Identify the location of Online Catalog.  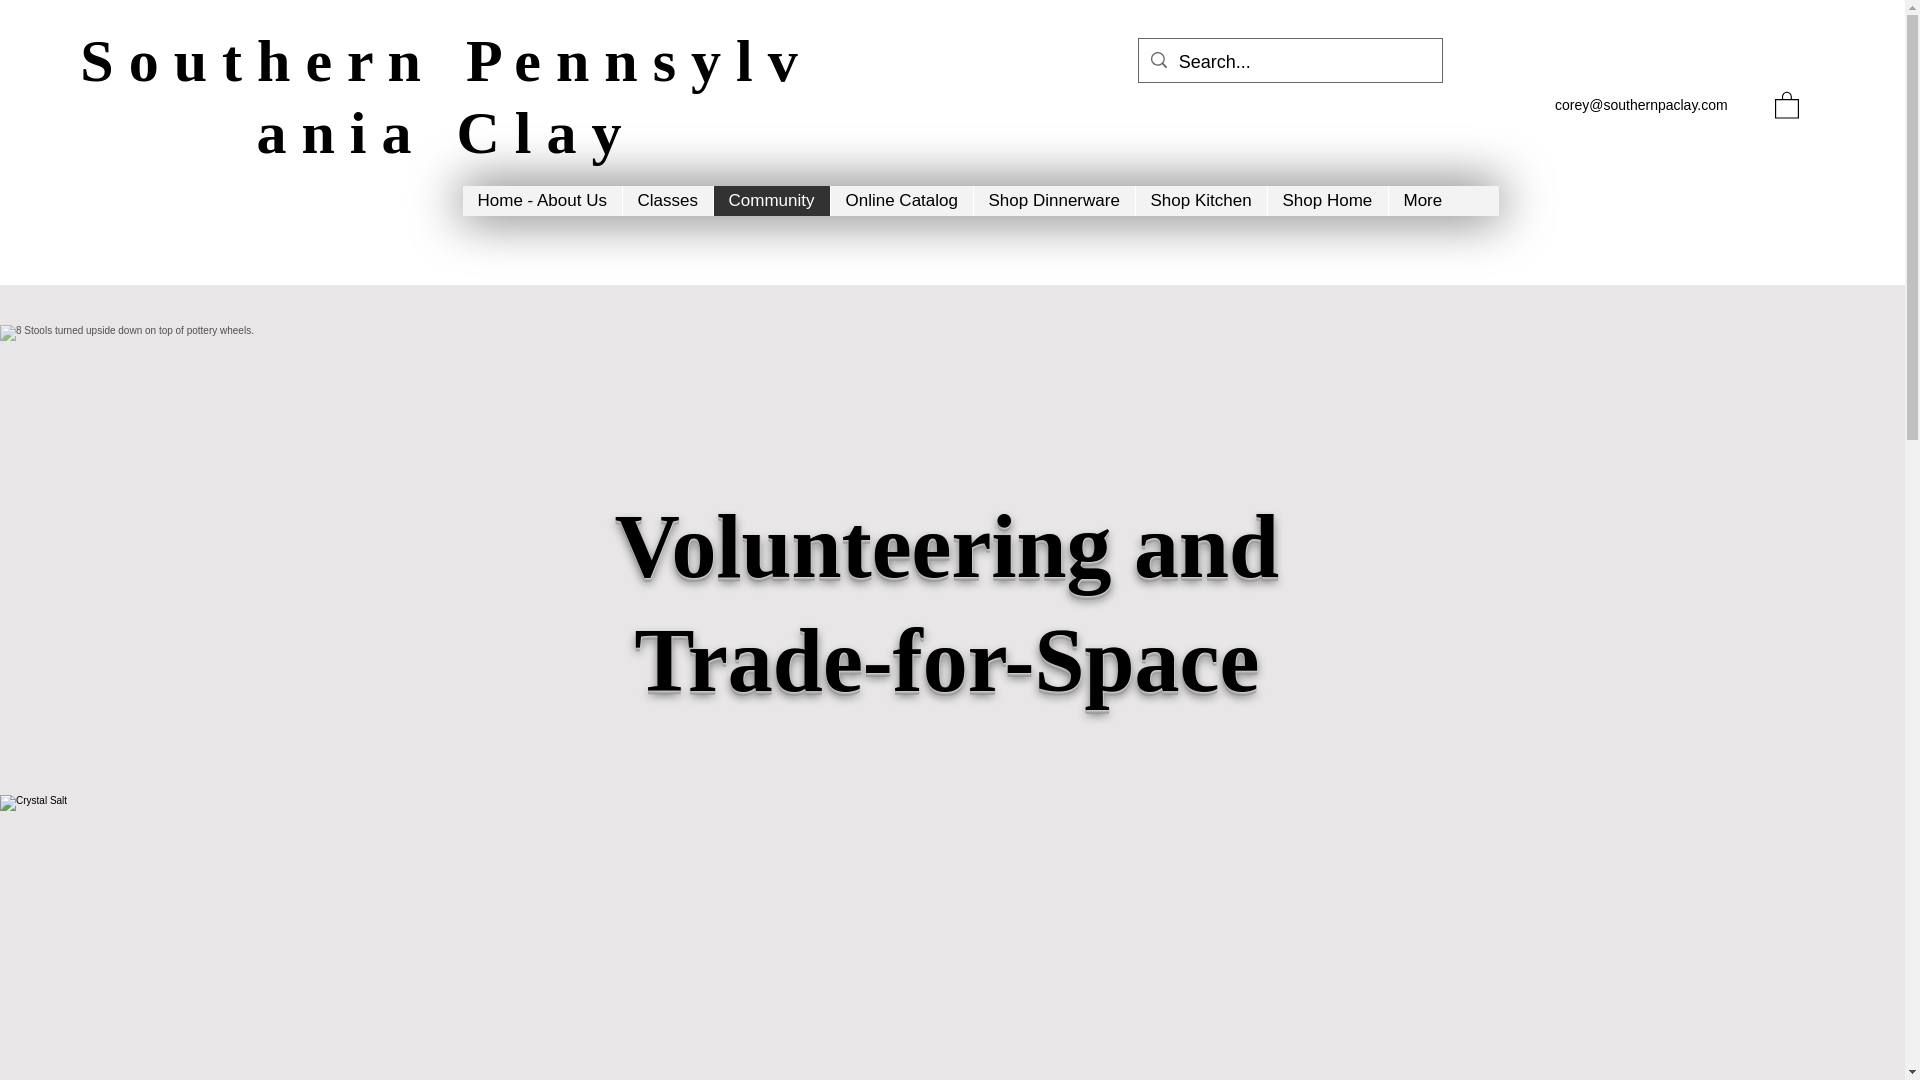
(901, 200).